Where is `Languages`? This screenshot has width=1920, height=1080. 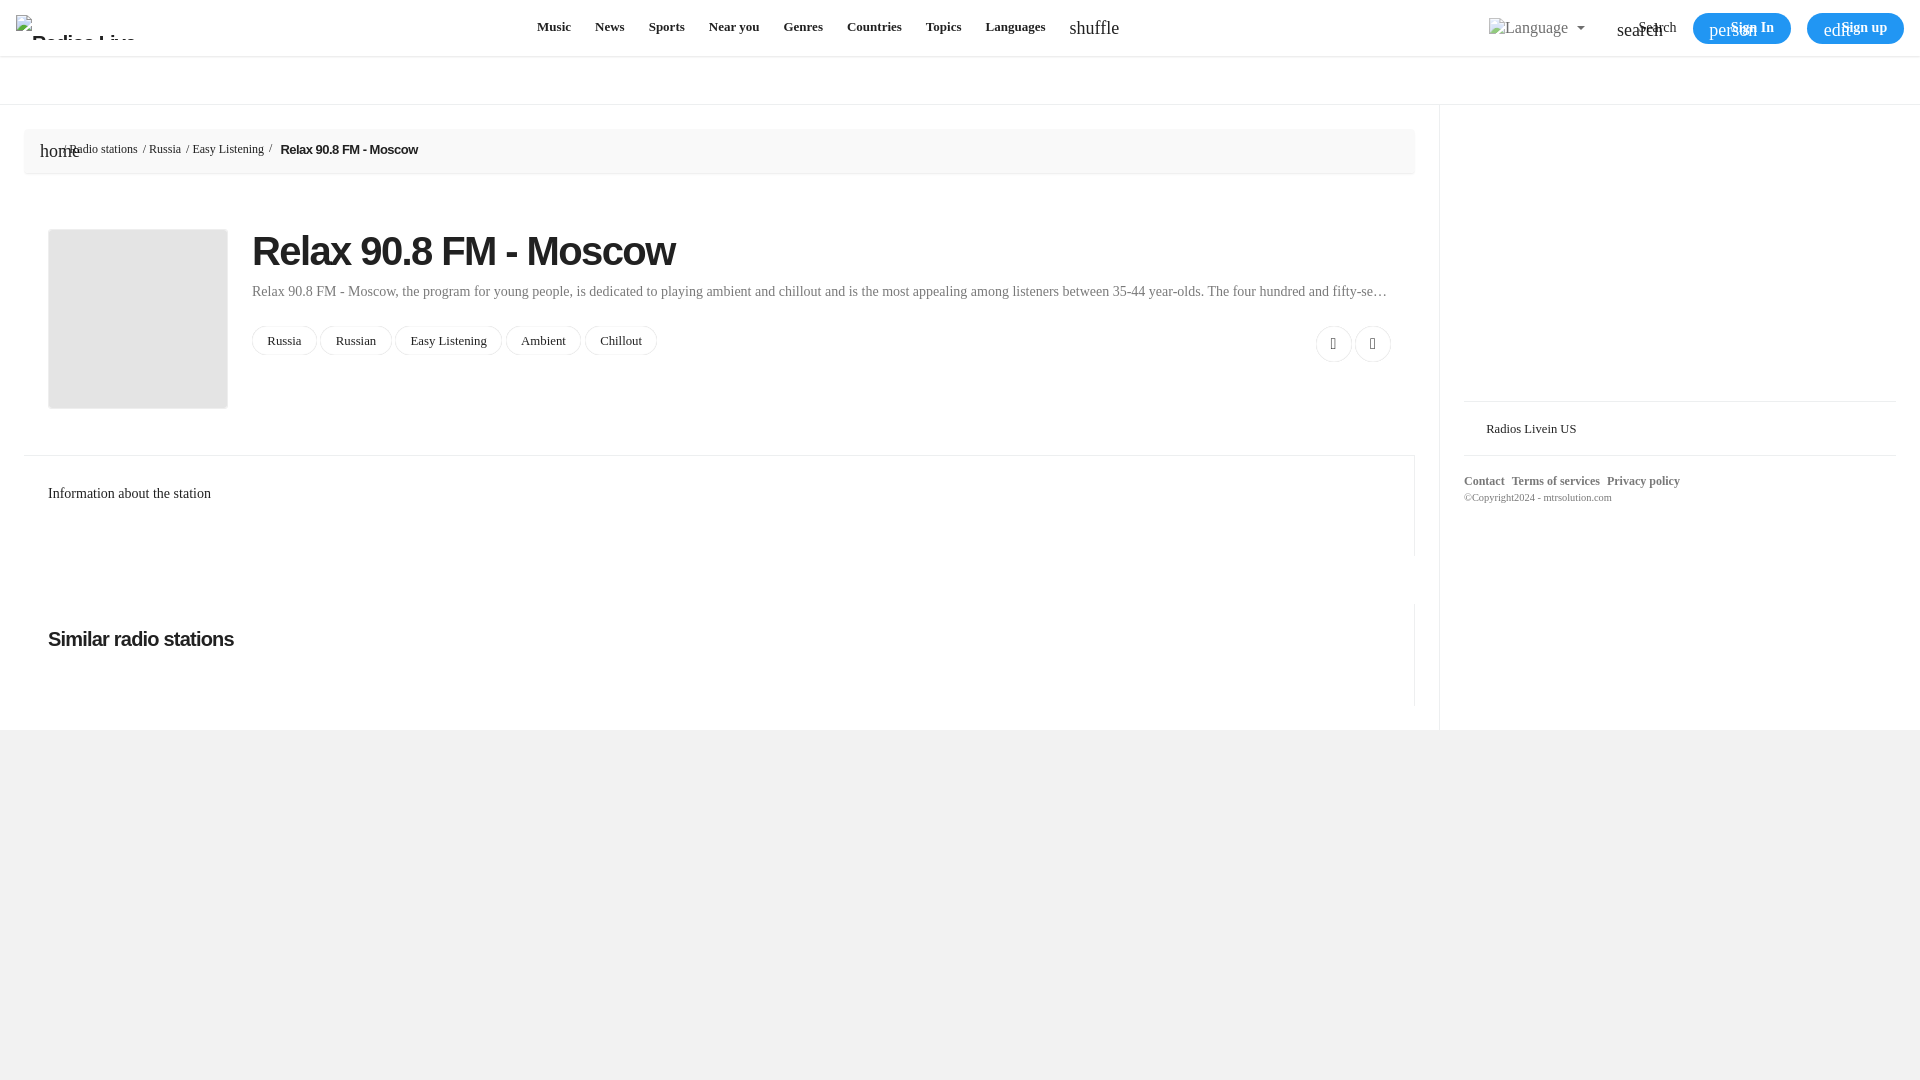
Languages is located at coordinates (1016, 26).